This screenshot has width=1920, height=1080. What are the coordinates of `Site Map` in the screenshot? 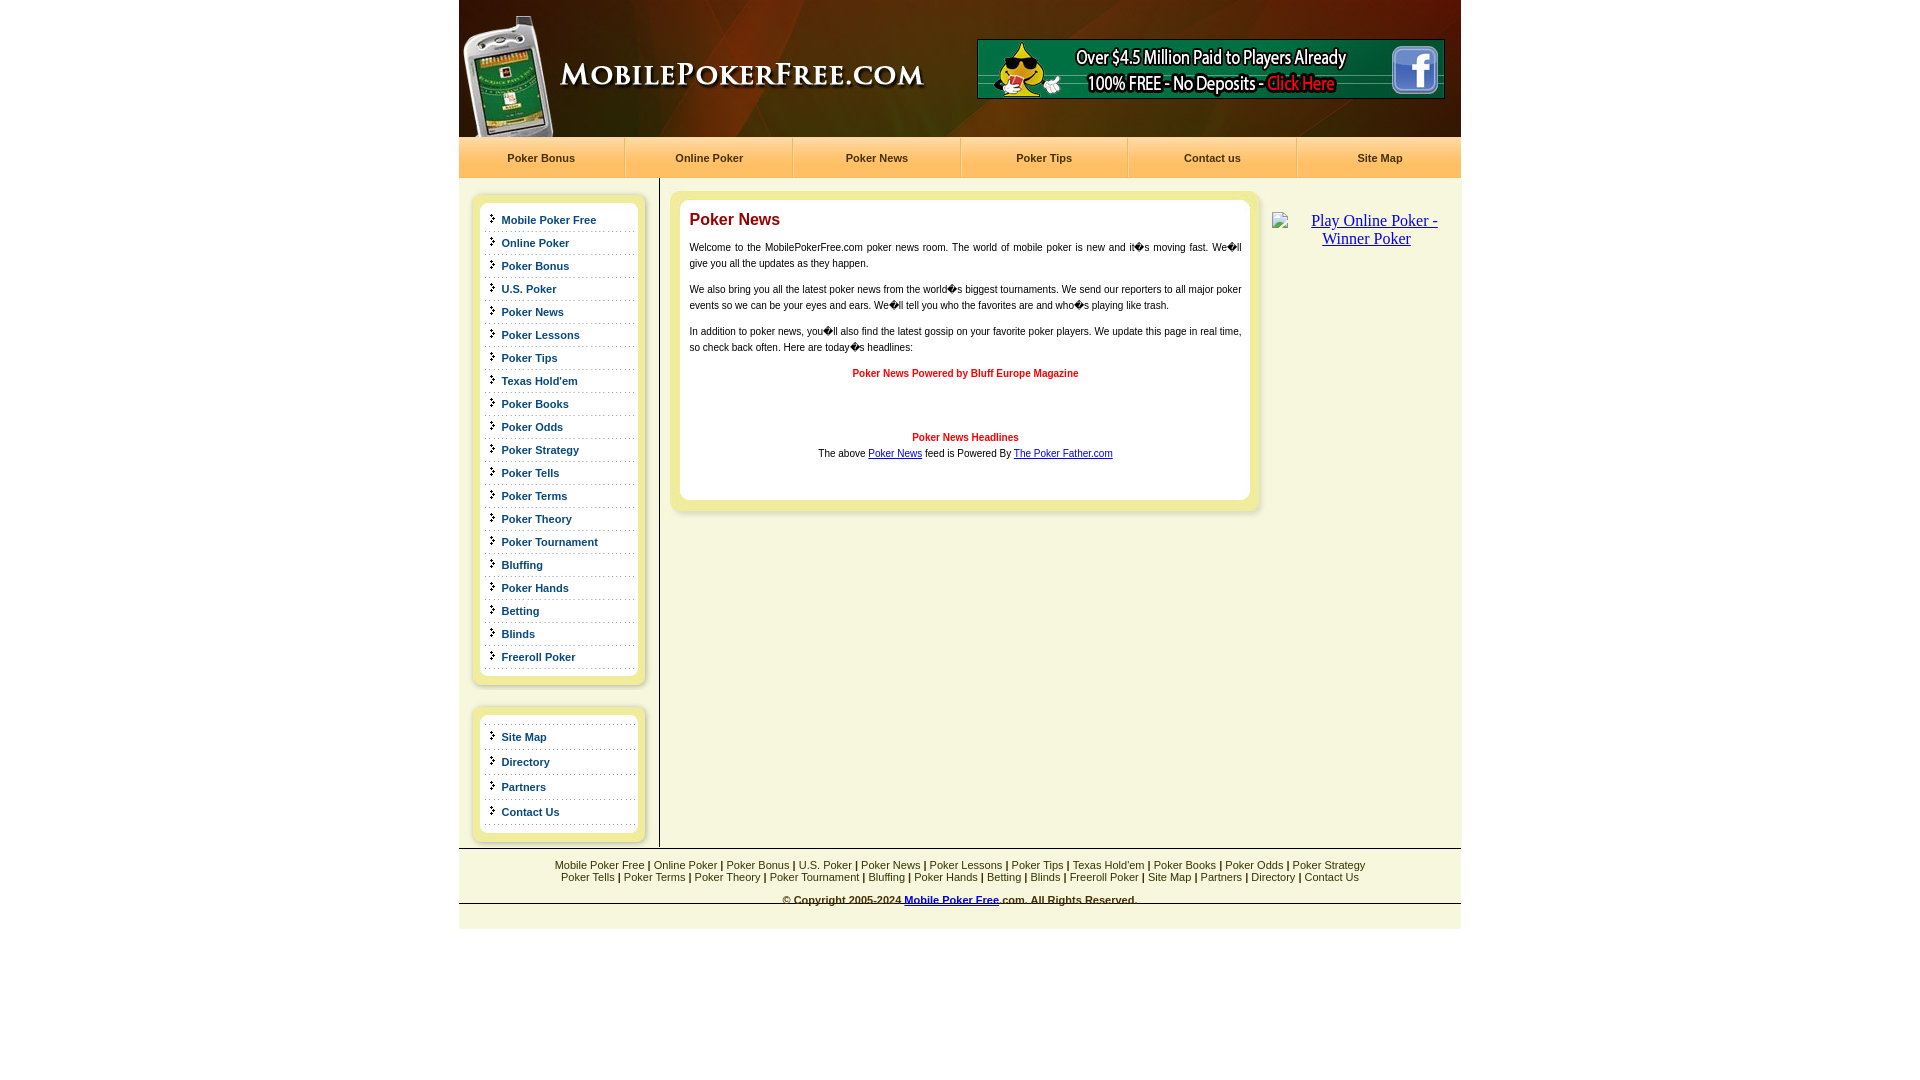 It's located at (520, 736).